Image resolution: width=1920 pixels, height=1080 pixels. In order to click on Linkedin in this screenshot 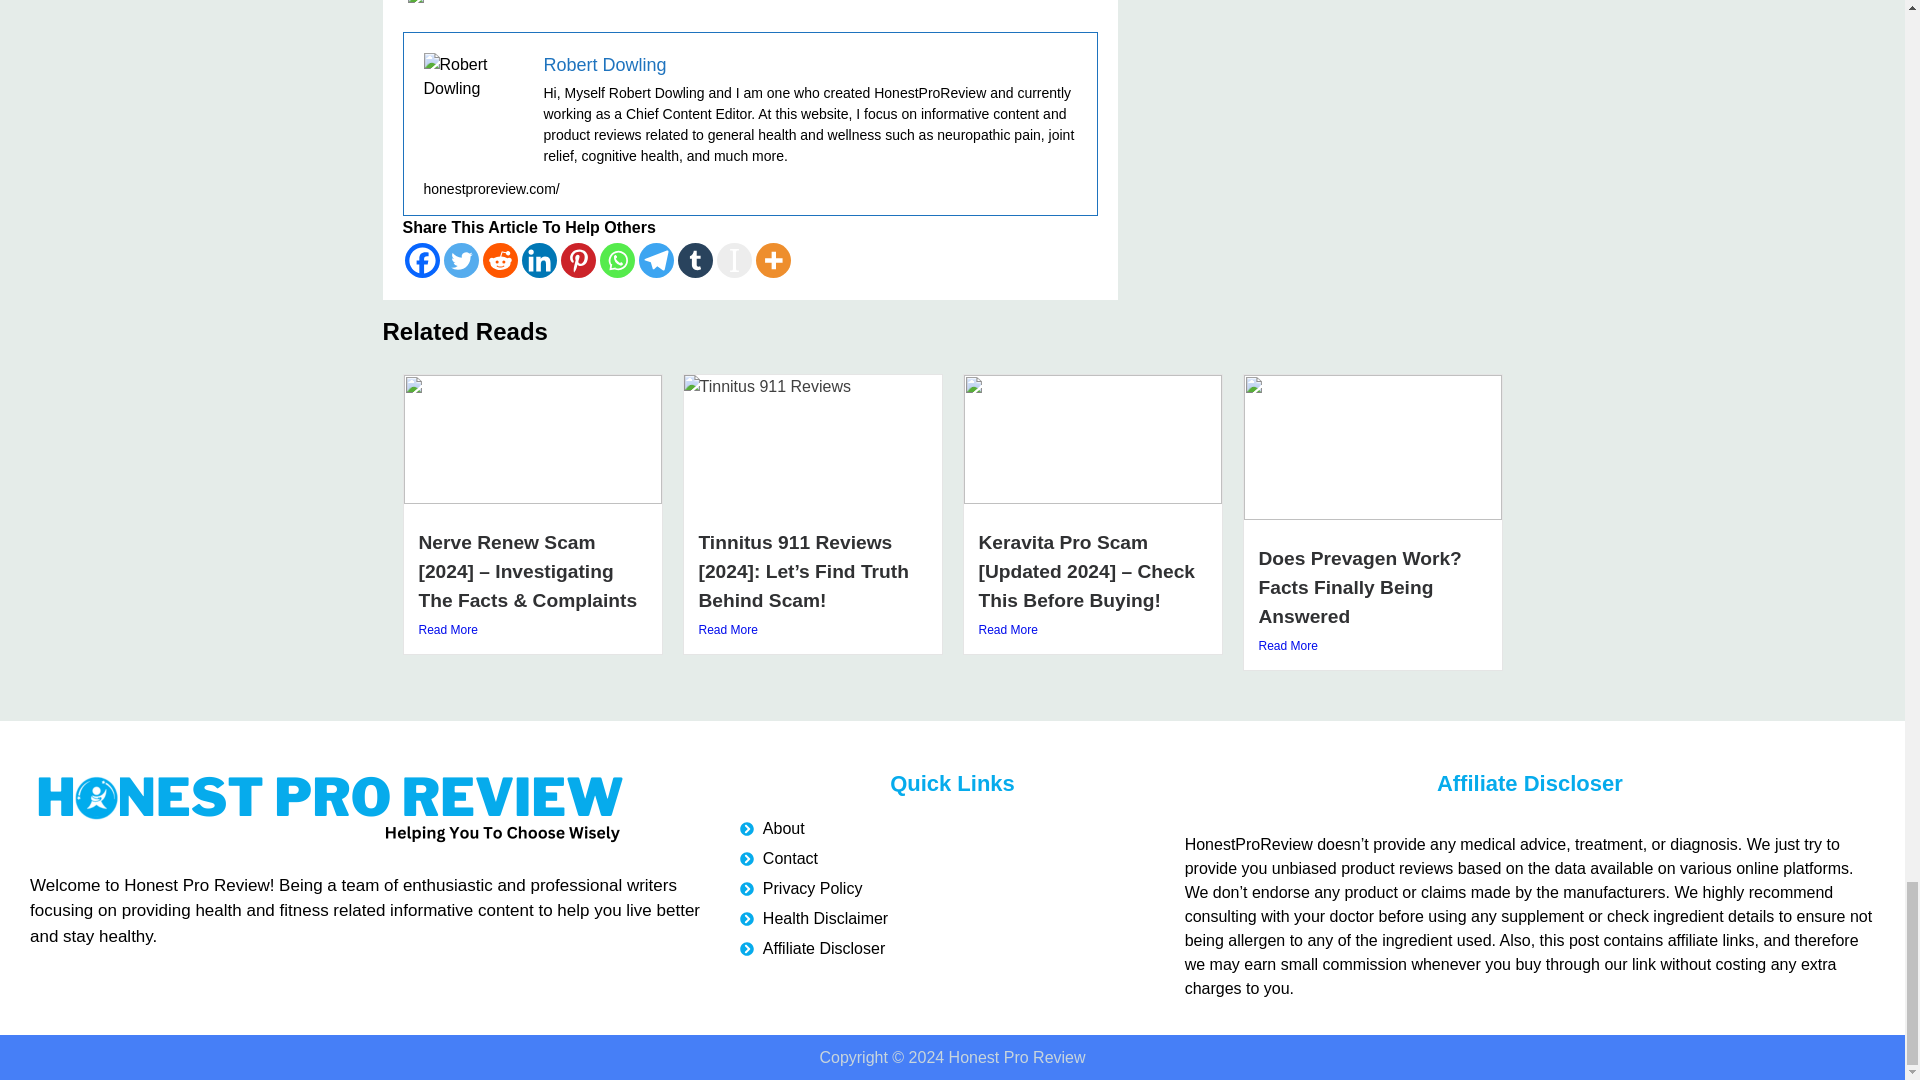, I will do `click(539, 260)`.